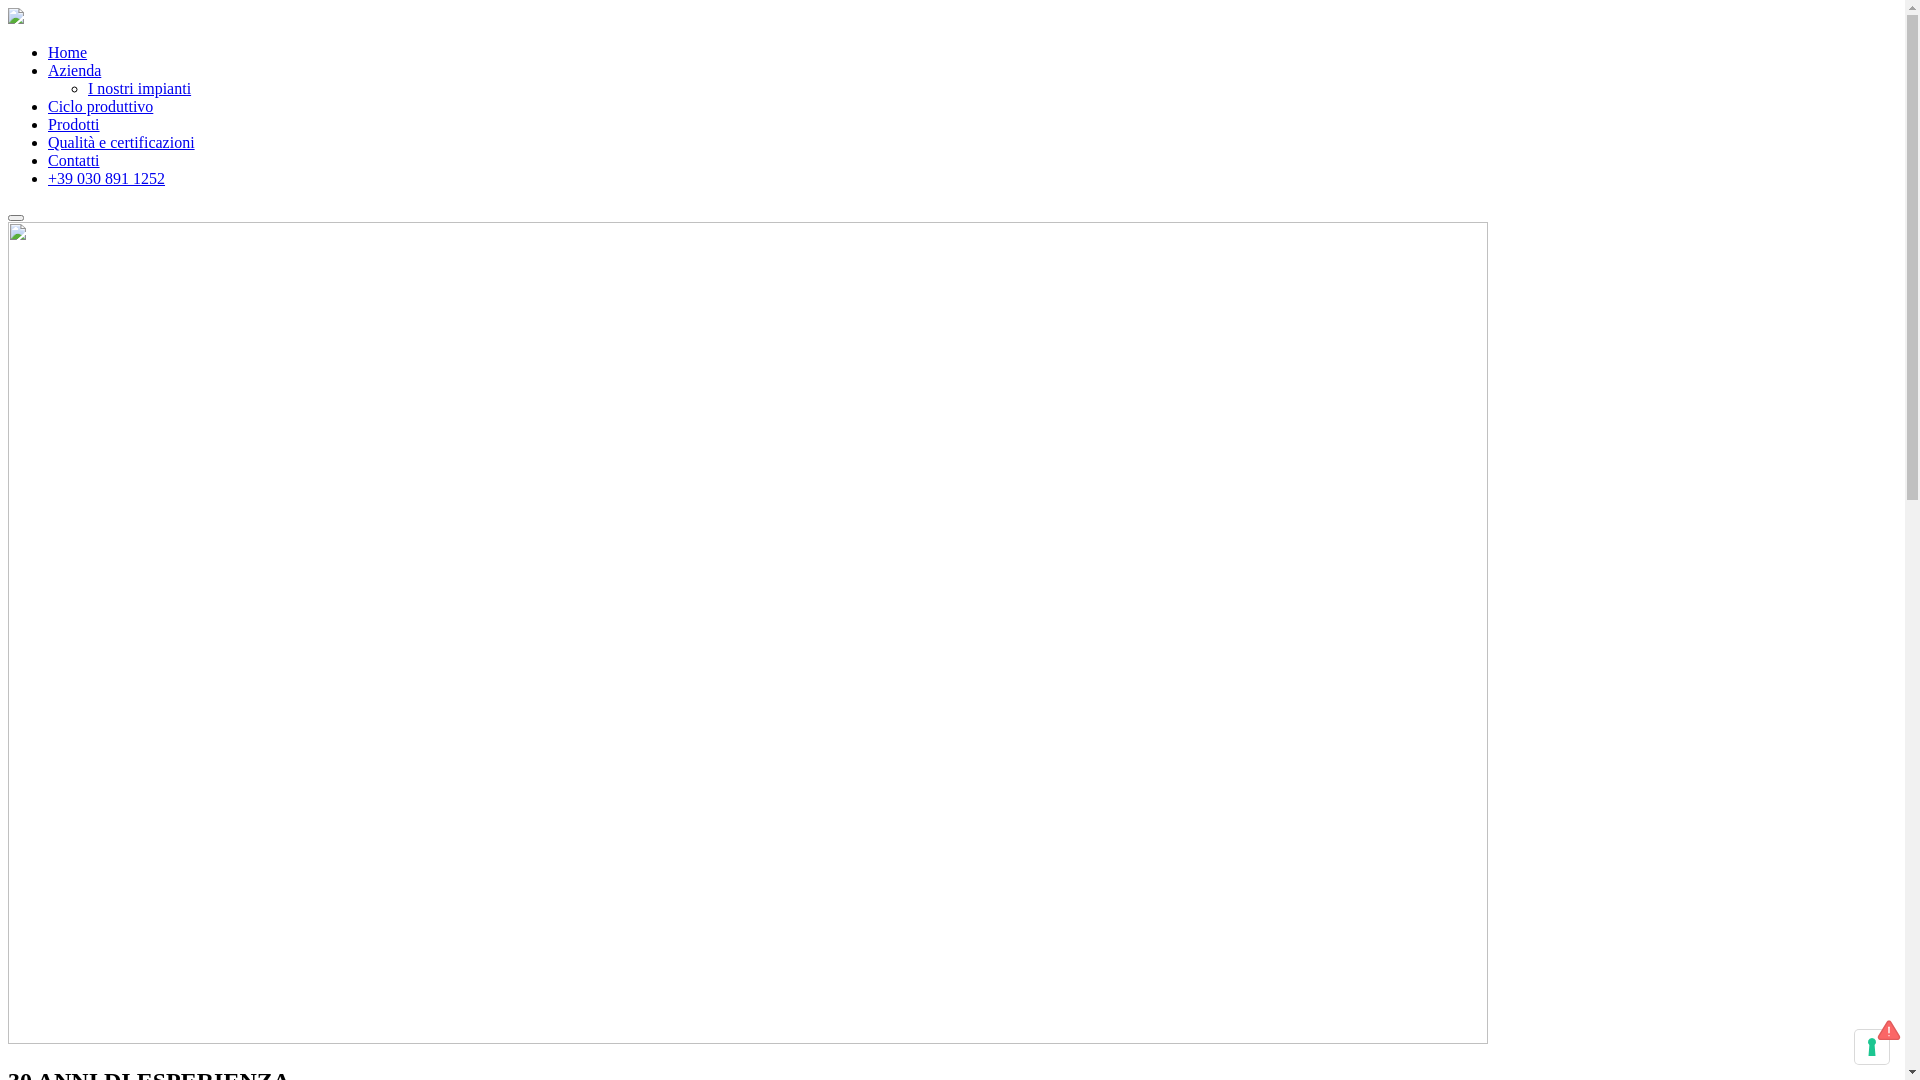 The width and height of the screenshot is (1920, 1080). Describe the element at coordinates (106, 178) in the screenshot. I see `+39 030 891 1252` at that location.